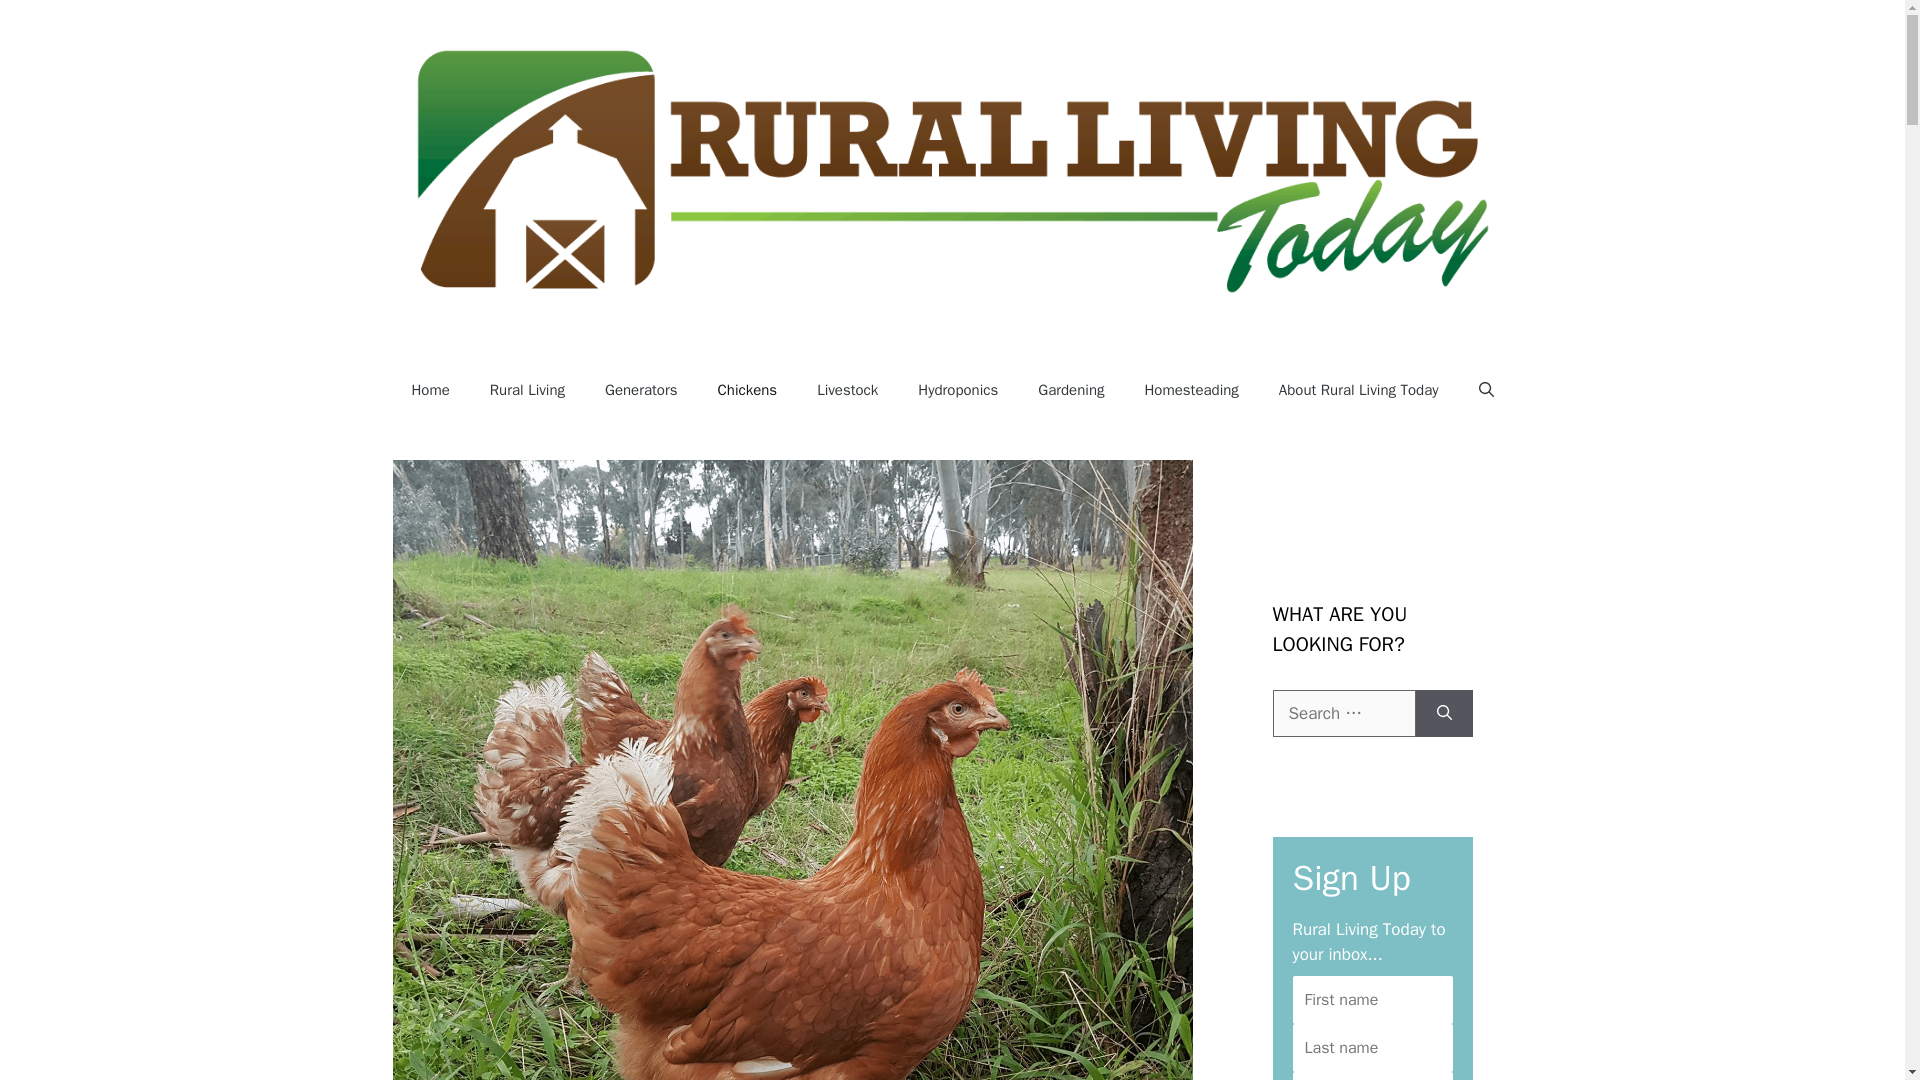  Describe the element at coordinates (1070, 390) in the screenshot. I see `Gardening` at that location.